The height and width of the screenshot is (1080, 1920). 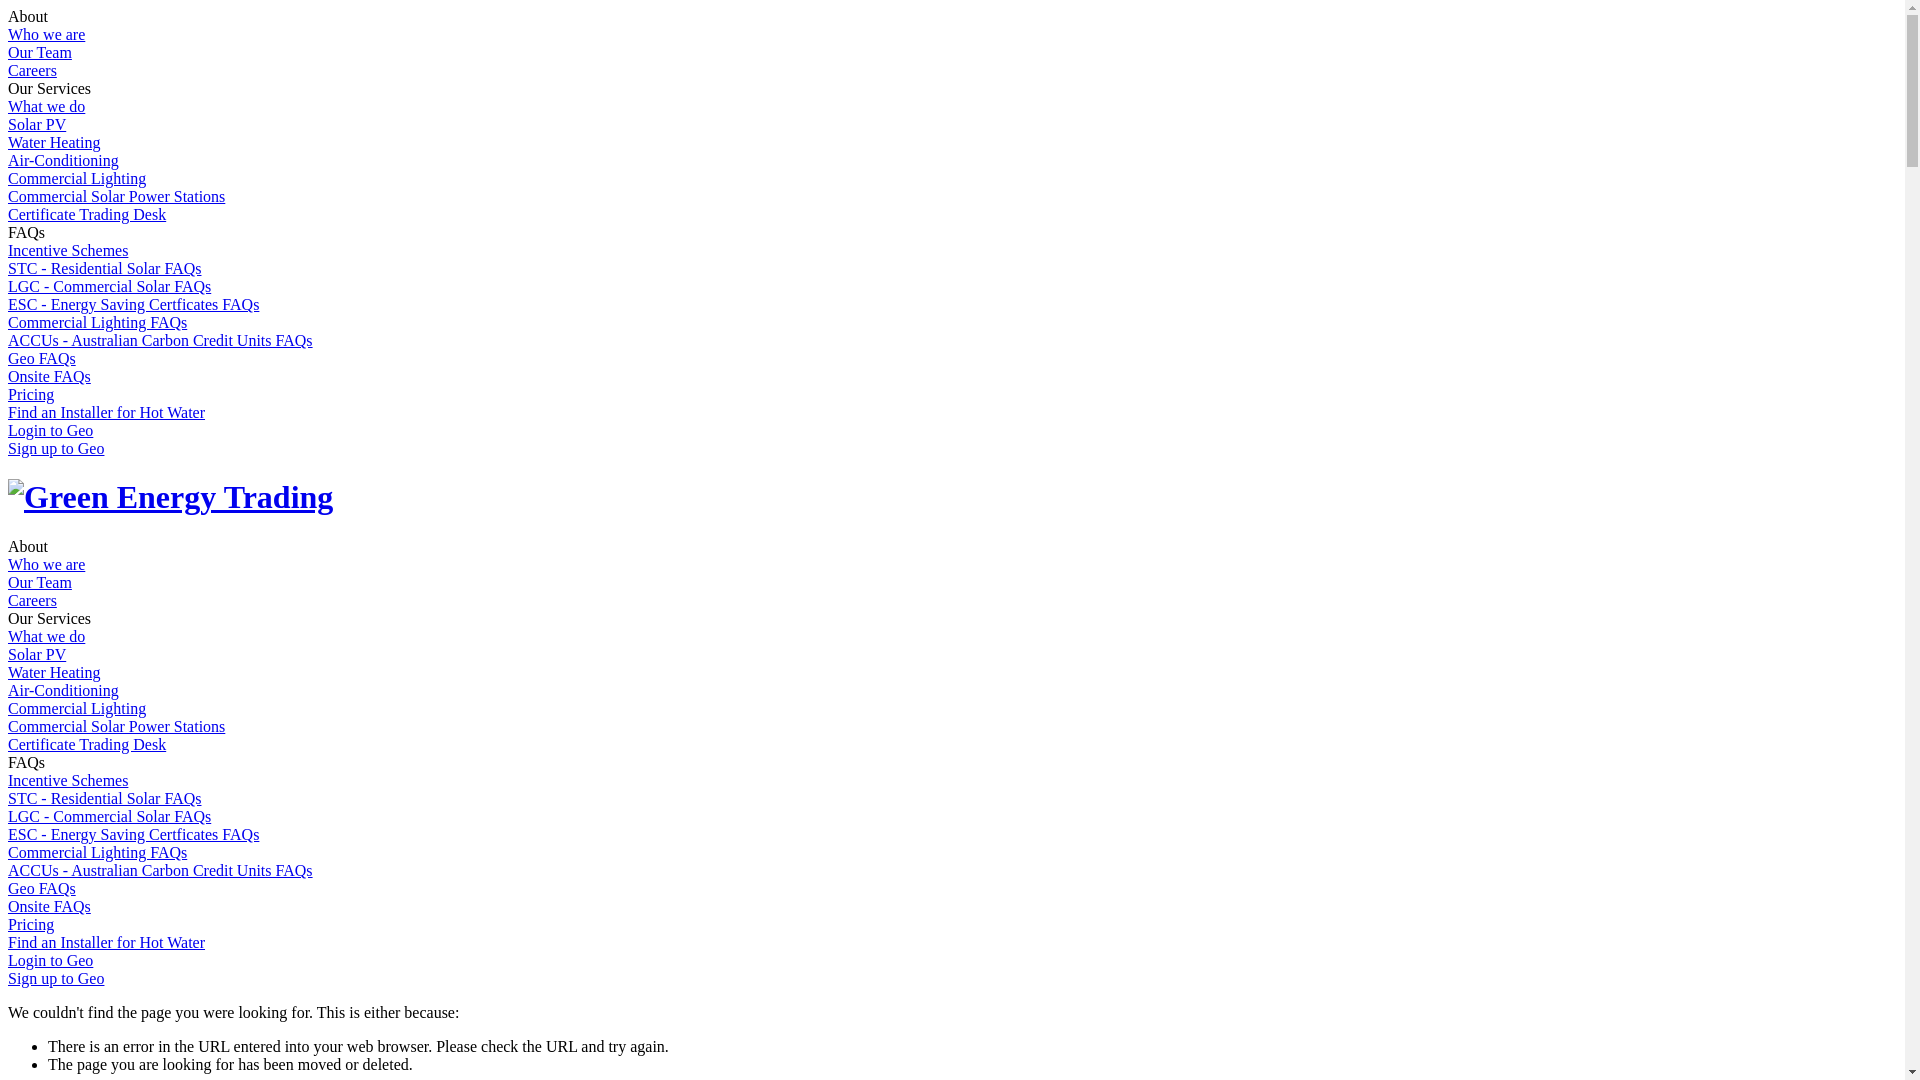 What do you see at coordinates (104, 798) in the screenshot?
I see `STC - Residential Solar FAQs` at bounding box center [104, 798].